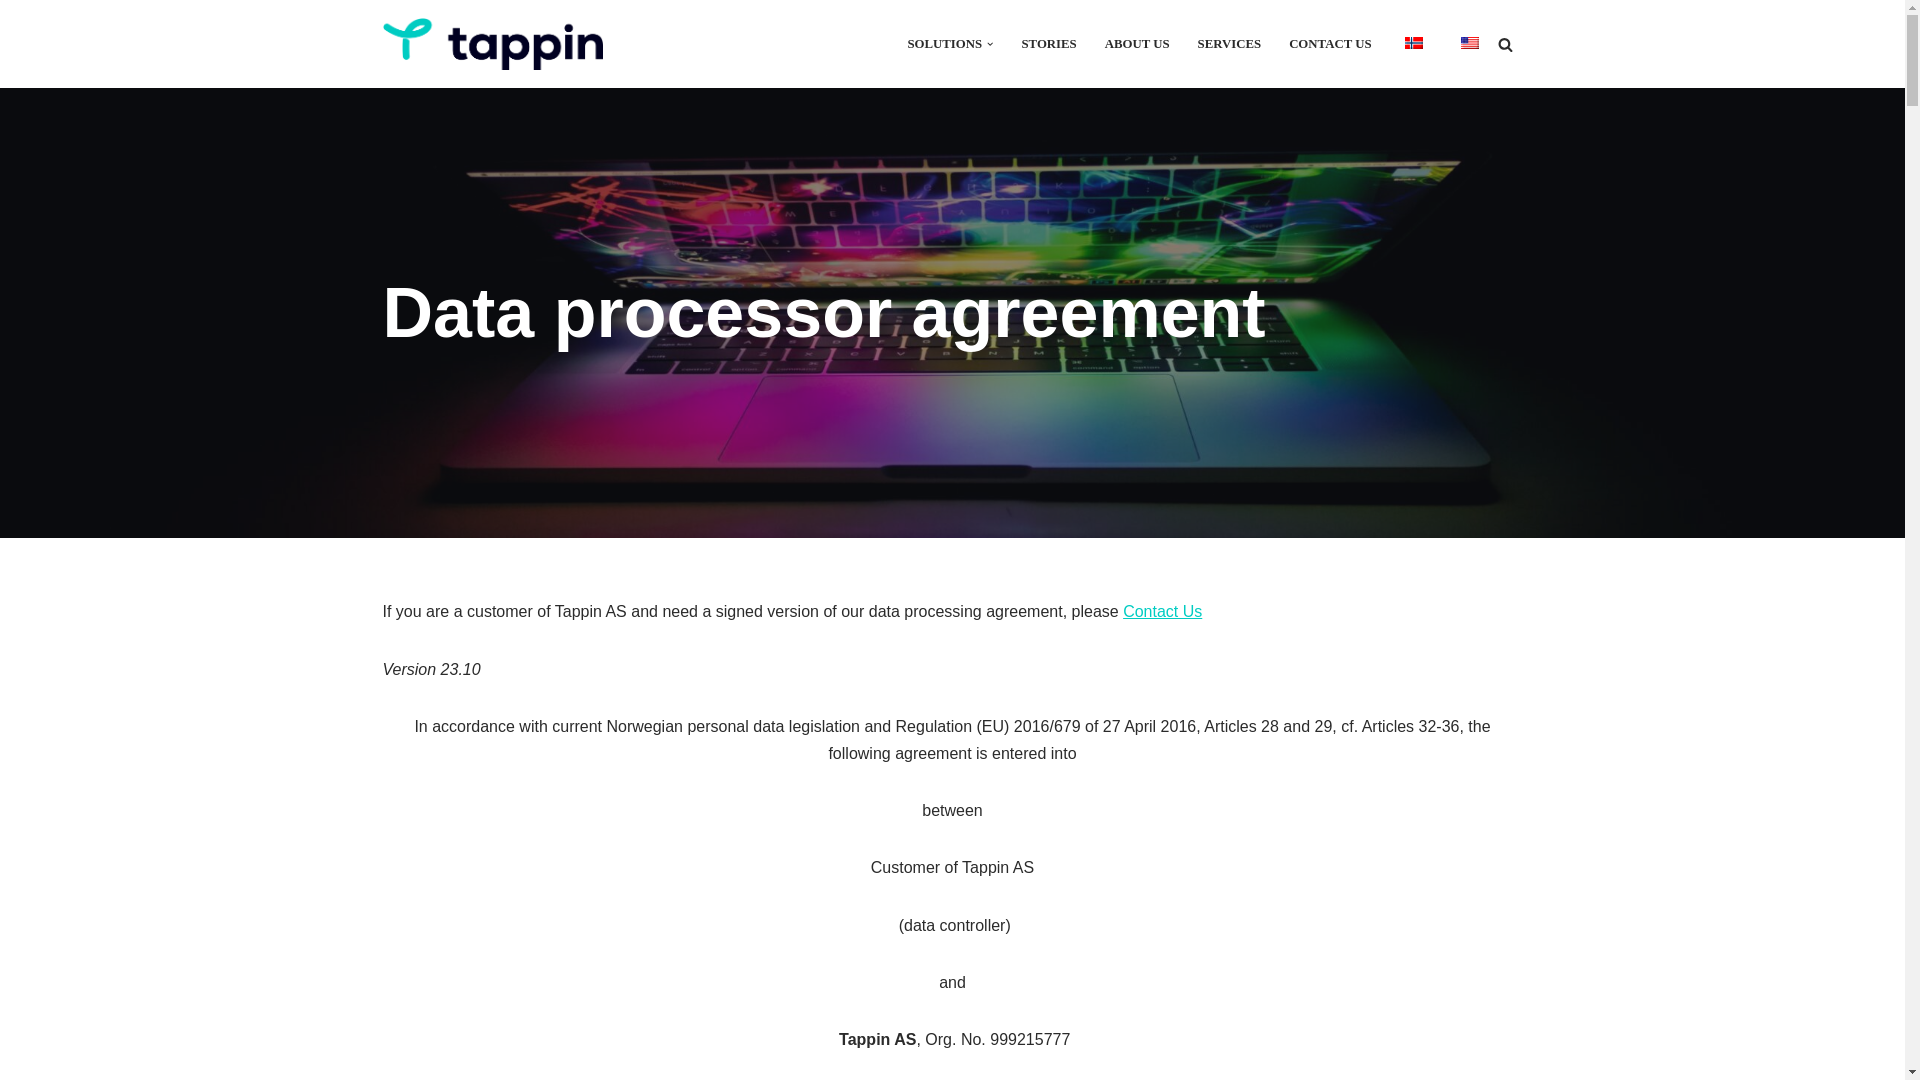 This screenshot has height=1080, width=1920. What do you see at coordinates (1329, 44) in the screenshot?
I see `CONTACT US` at bounding box center [1329, 44].